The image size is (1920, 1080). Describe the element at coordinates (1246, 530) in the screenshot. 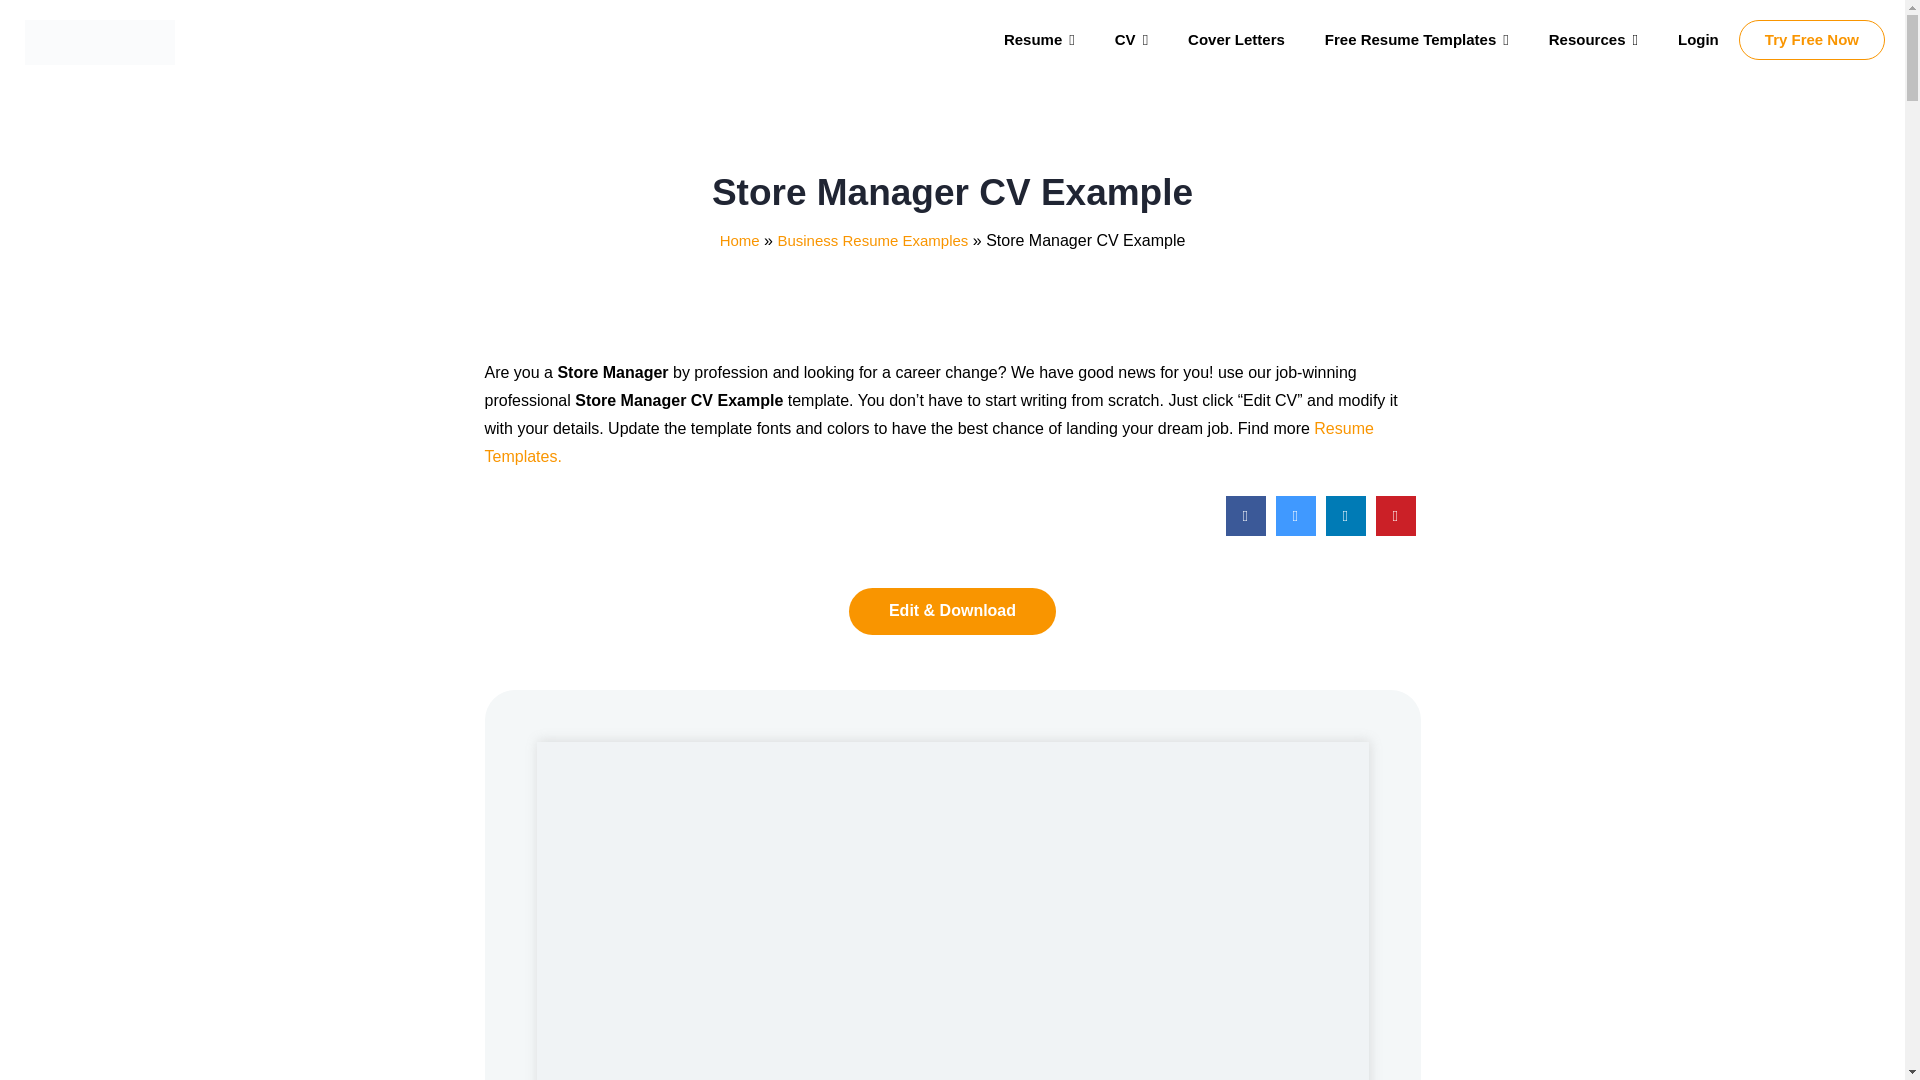

I see `Share on Facebook` at that location.